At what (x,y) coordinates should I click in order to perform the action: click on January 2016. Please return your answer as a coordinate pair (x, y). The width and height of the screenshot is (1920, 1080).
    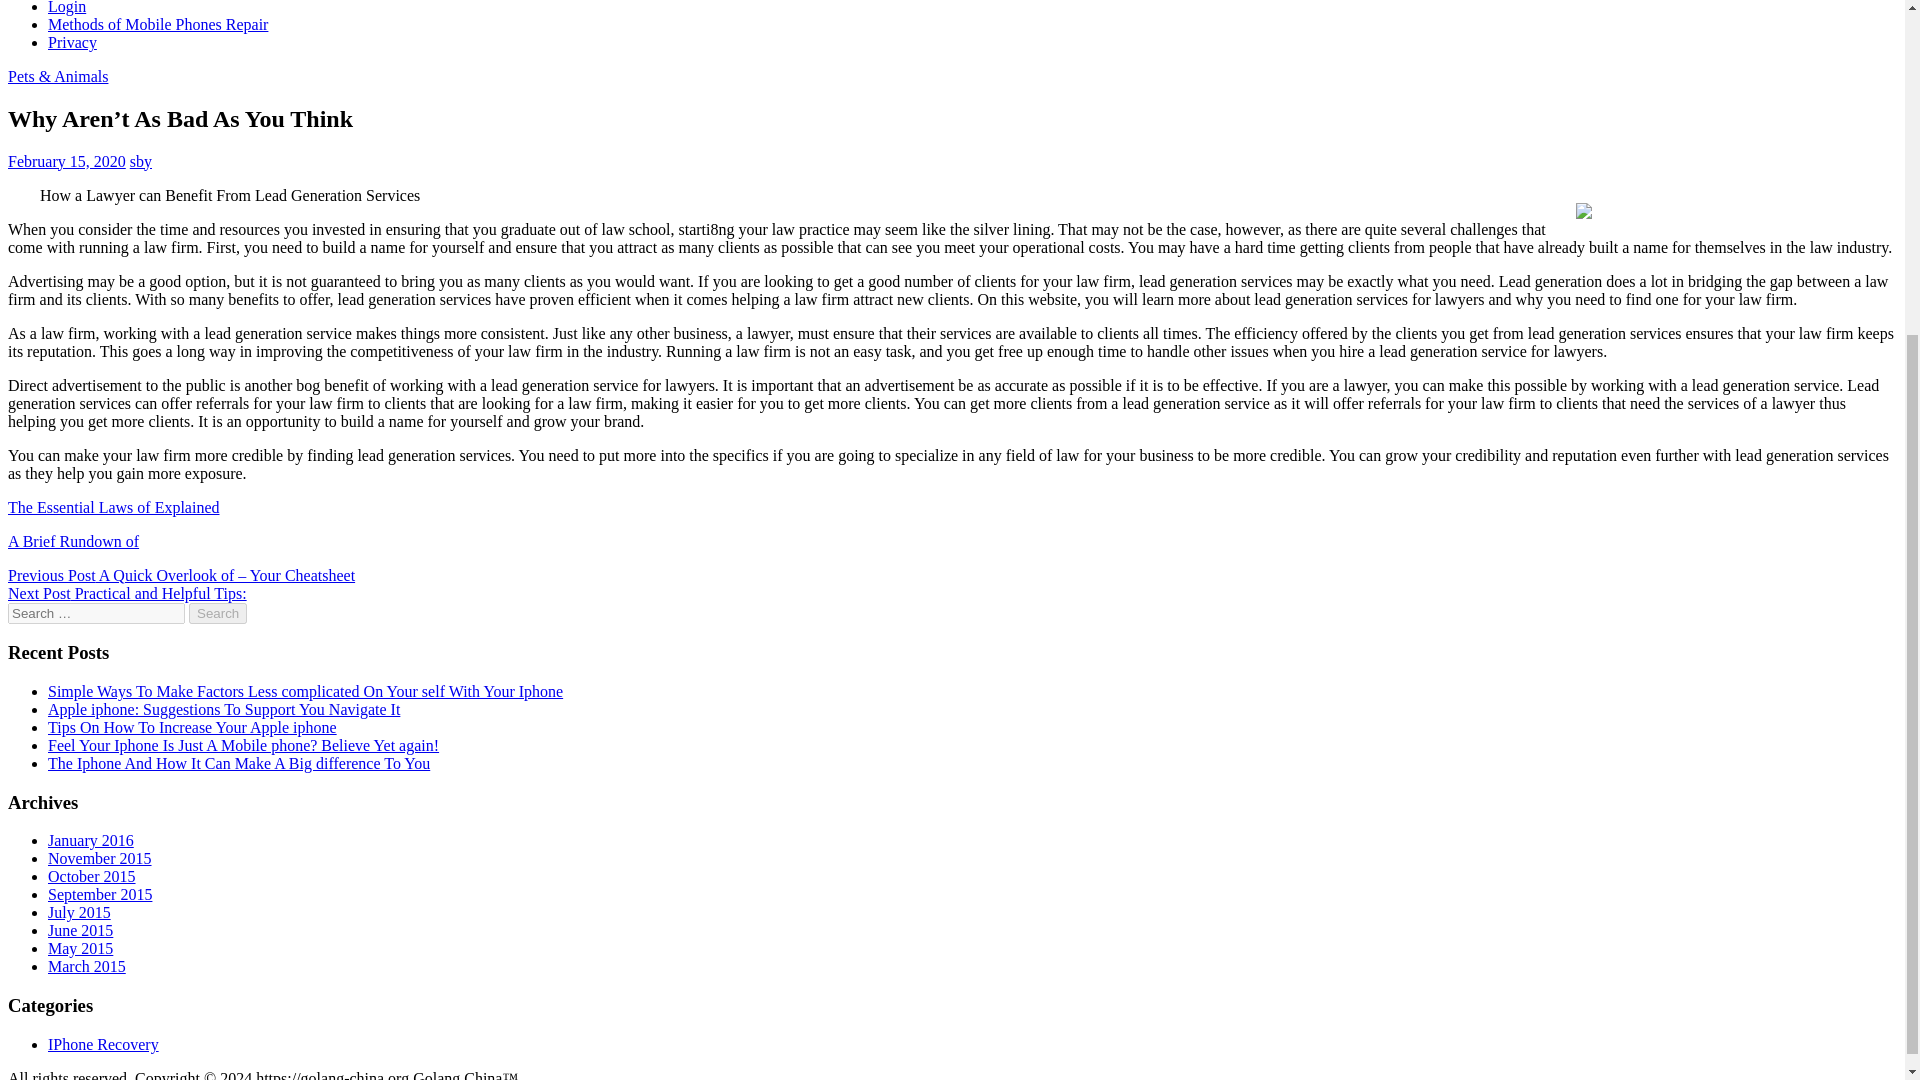
    Looking at the image, I should click on (91, 840).